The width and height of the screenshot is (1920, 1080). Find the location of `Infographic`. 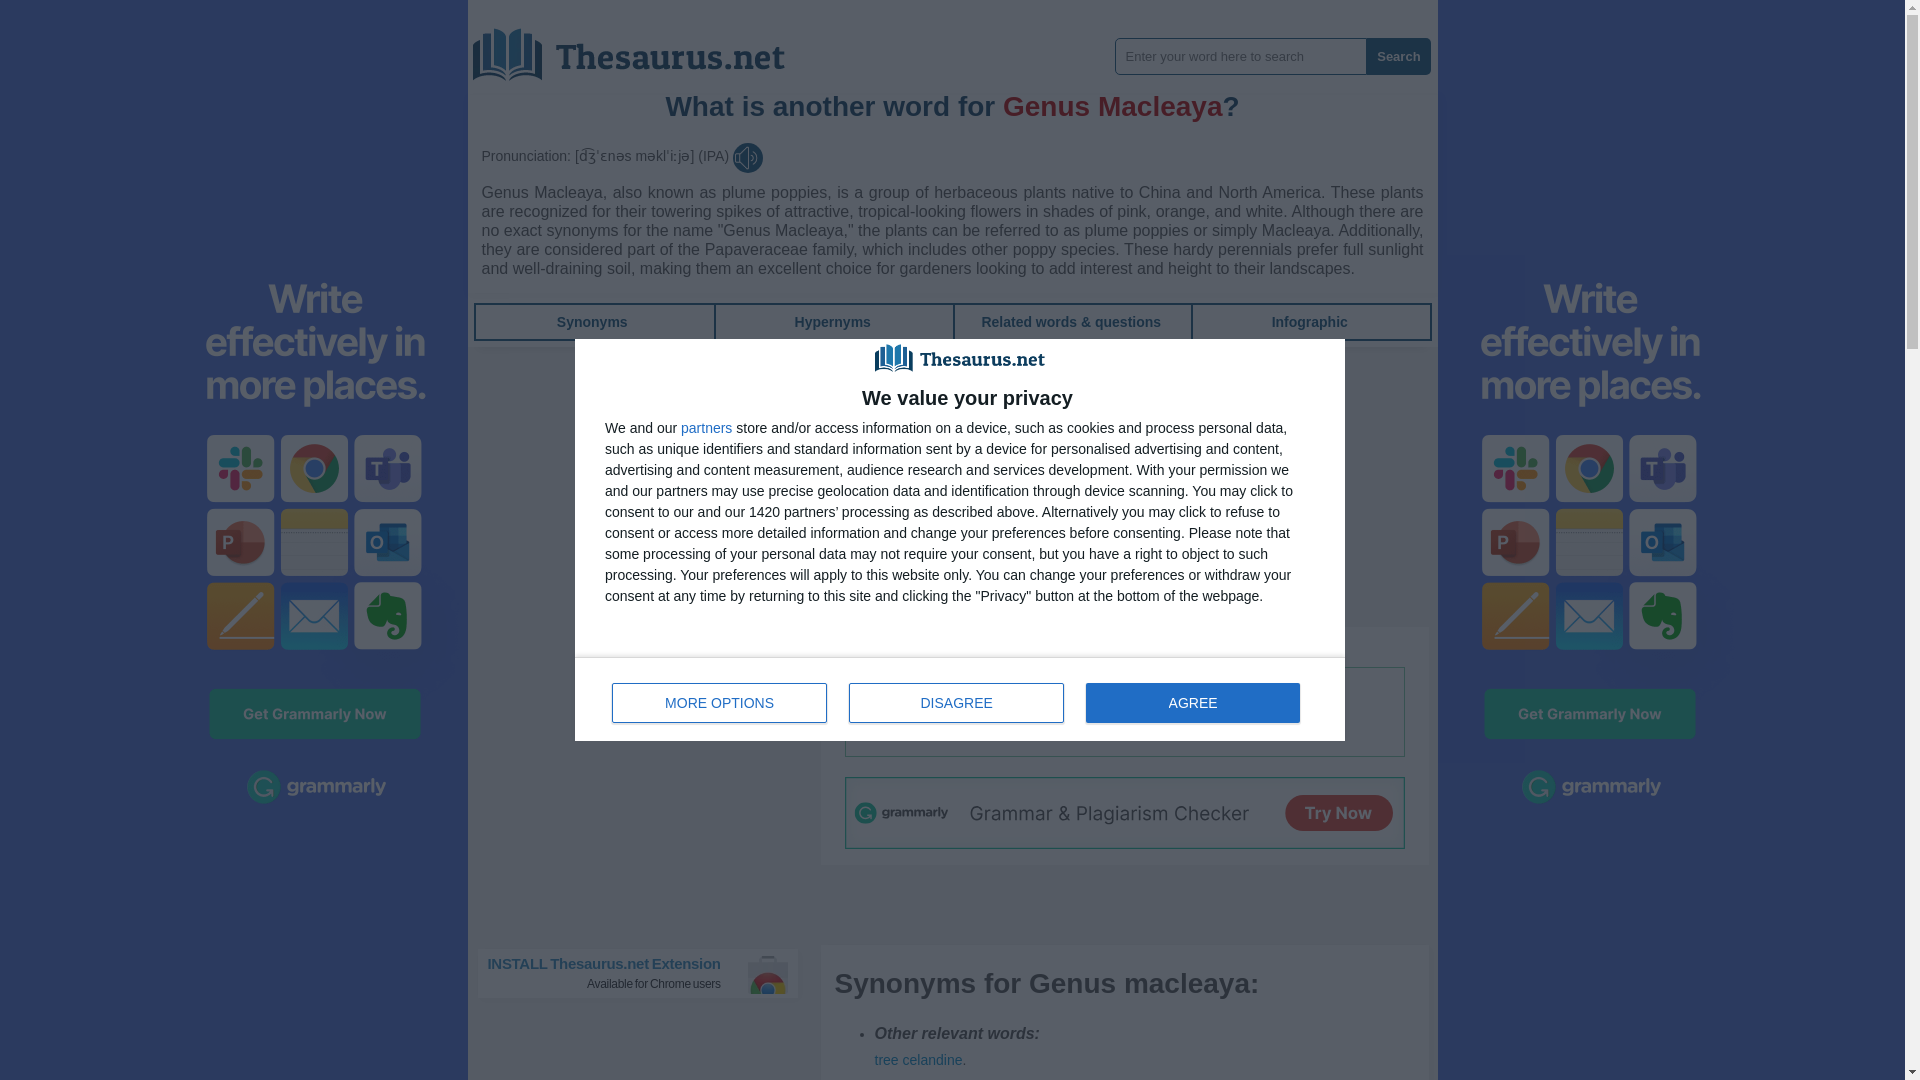

Infographic is located at coordinates (1309, 322).